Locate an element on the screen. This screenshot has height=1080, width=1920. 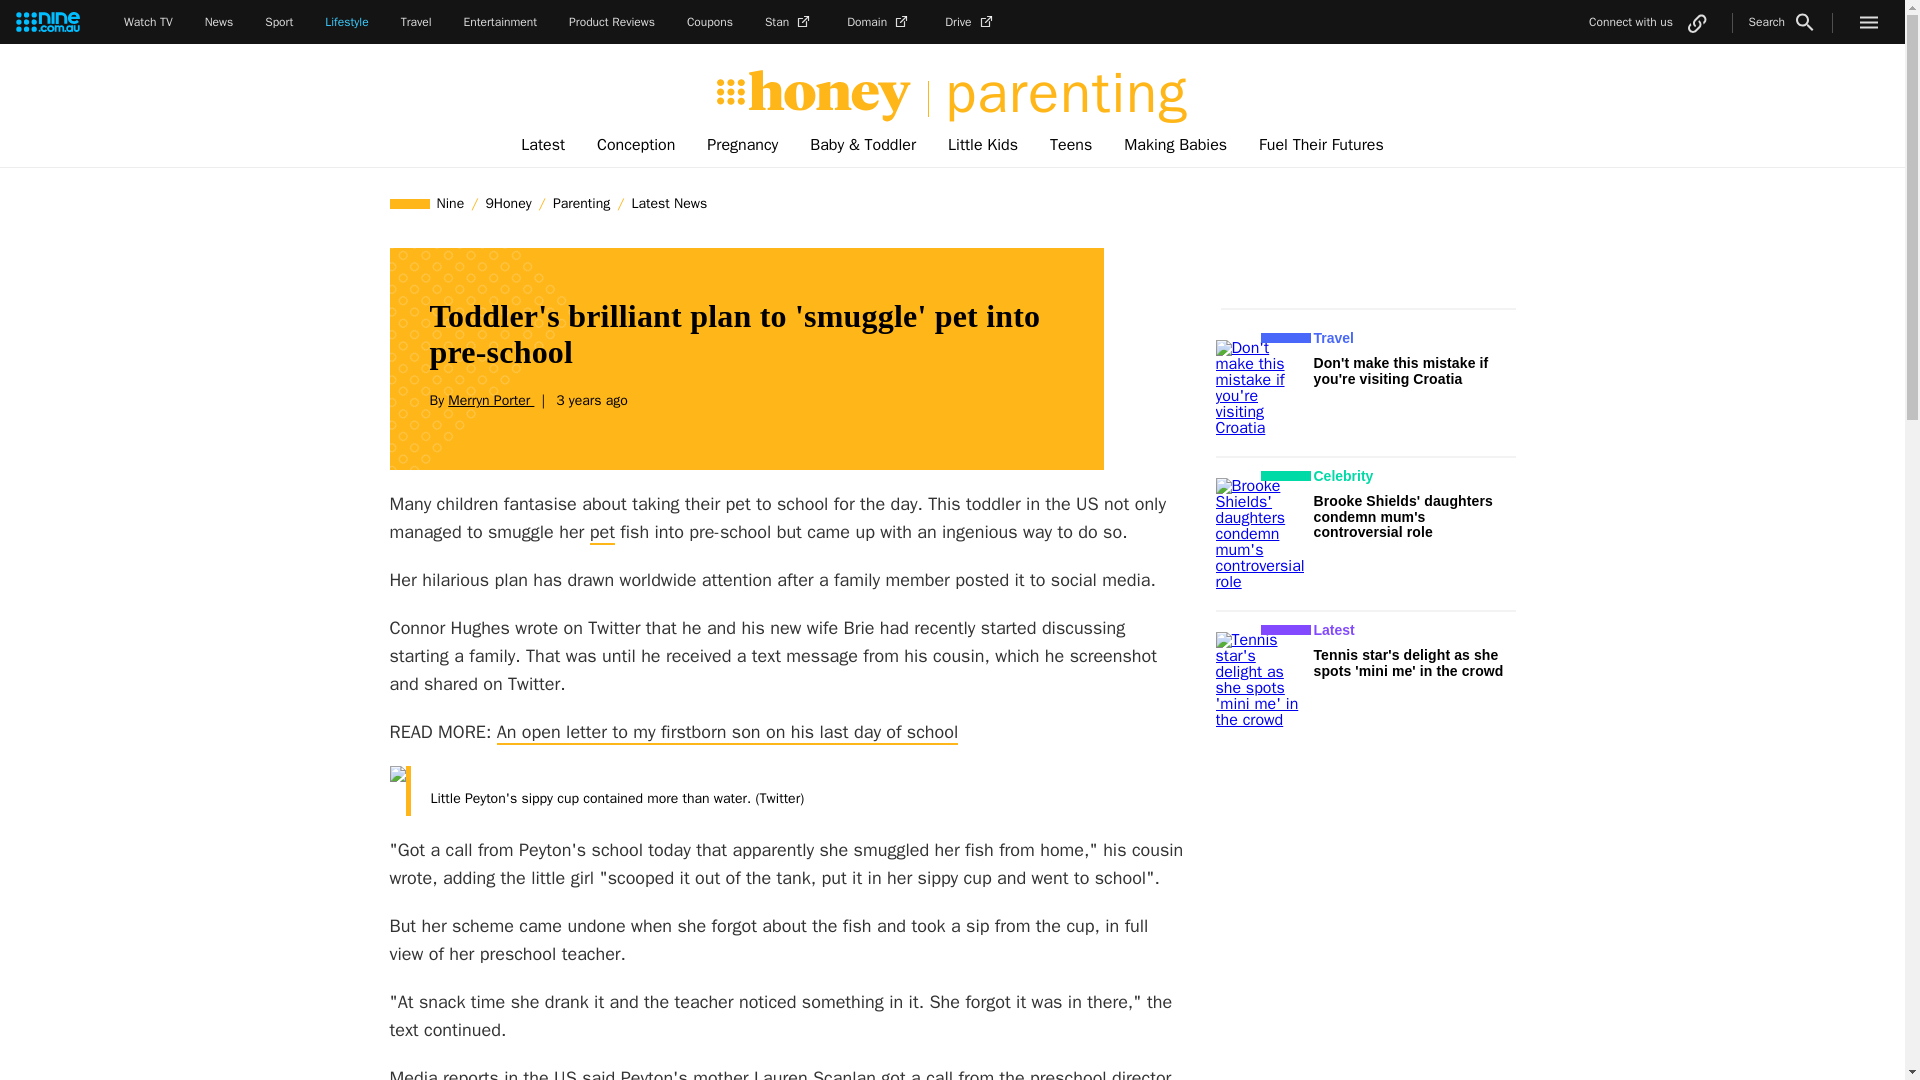
Nine is located at coordinates (451, 203).